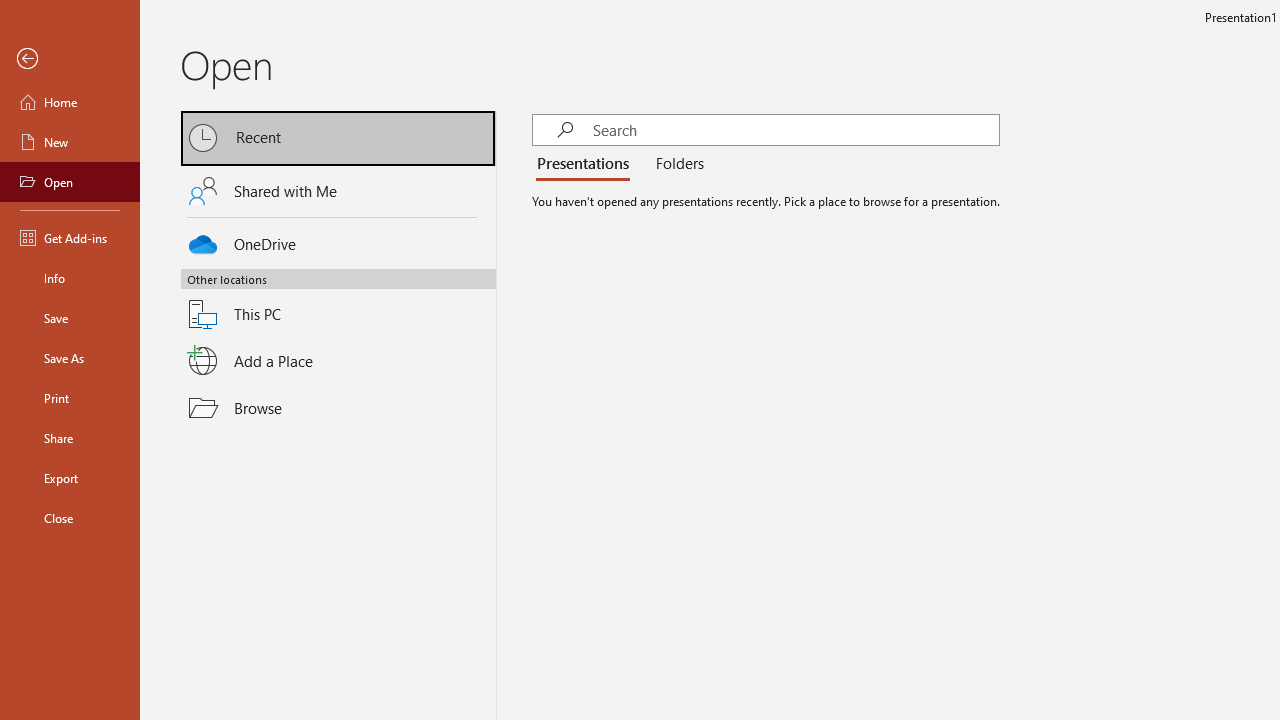 This screenshot has height=720, width=1280. Describe the element at coordinates (70, 59) in the screenshot. I see `Back` at that location.